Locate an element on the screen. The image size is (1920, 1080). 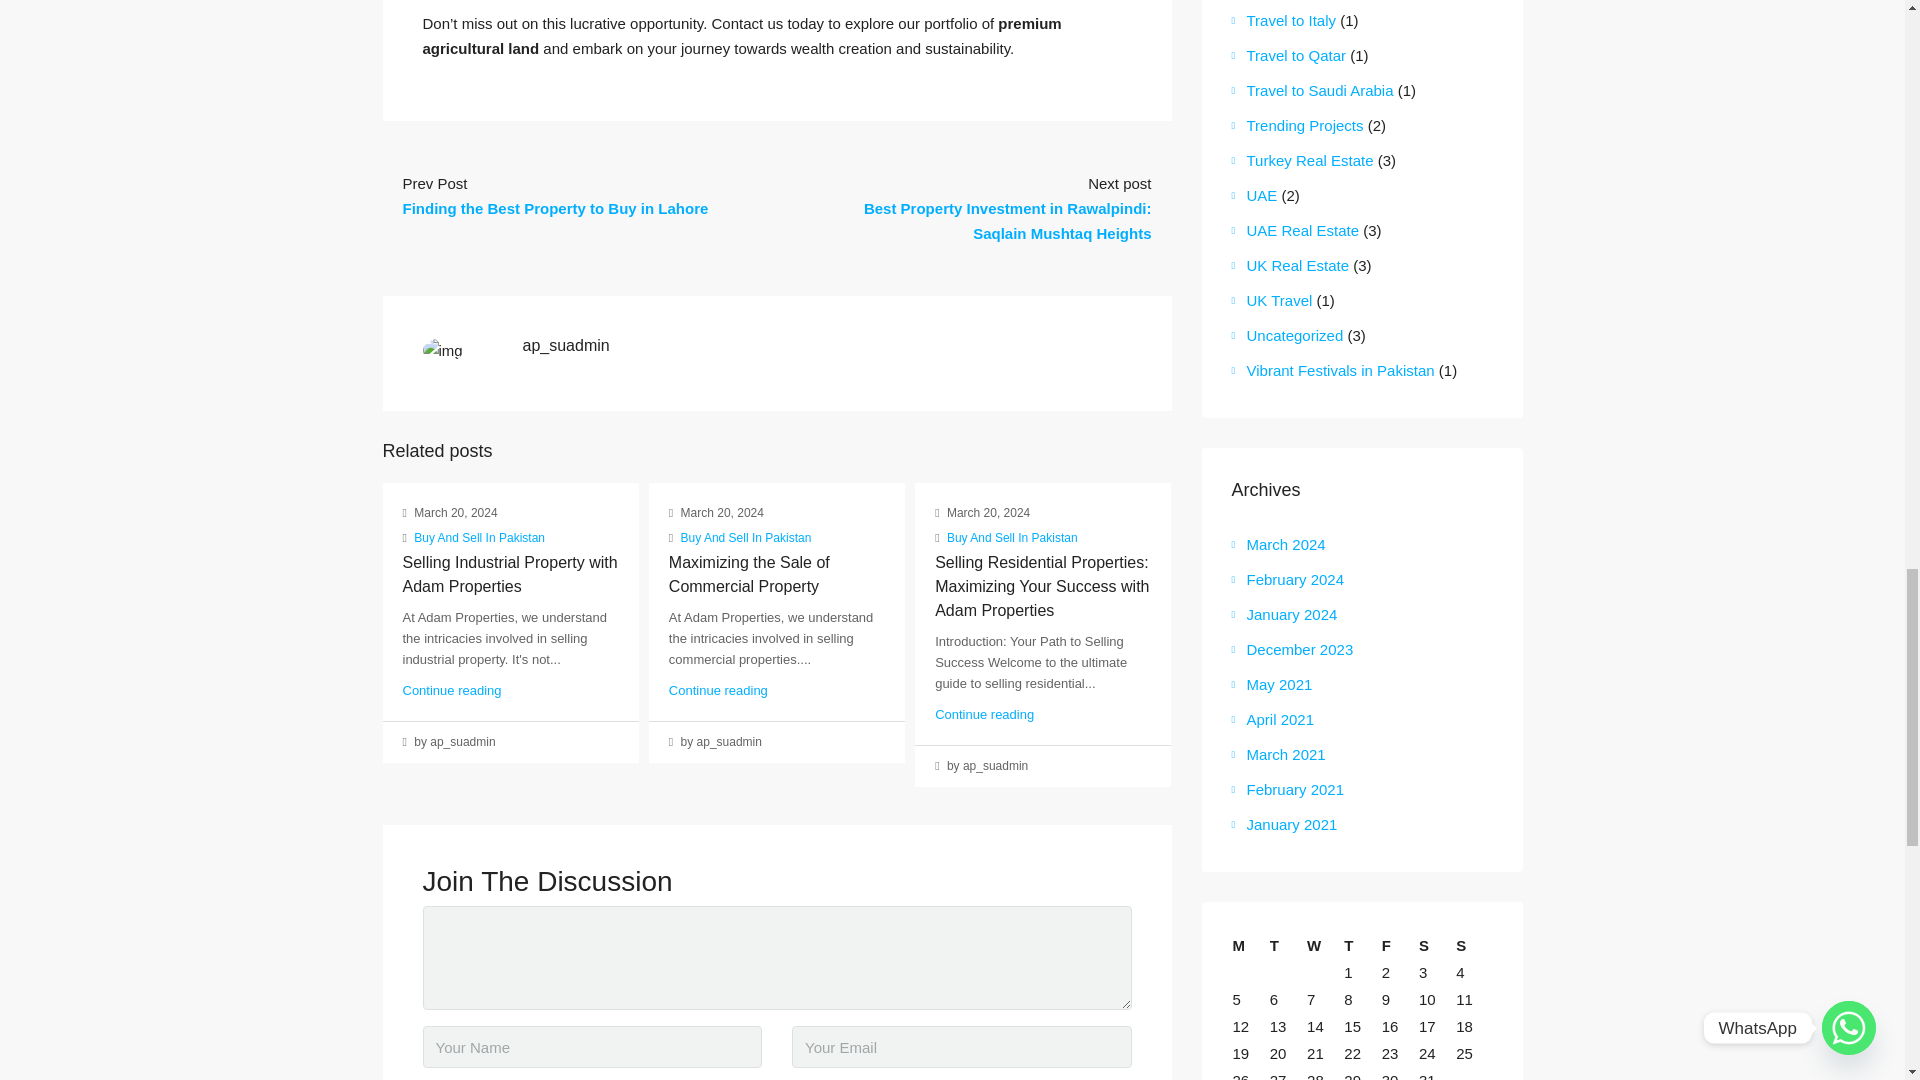
Monday is located at coordinates (1250, 946).